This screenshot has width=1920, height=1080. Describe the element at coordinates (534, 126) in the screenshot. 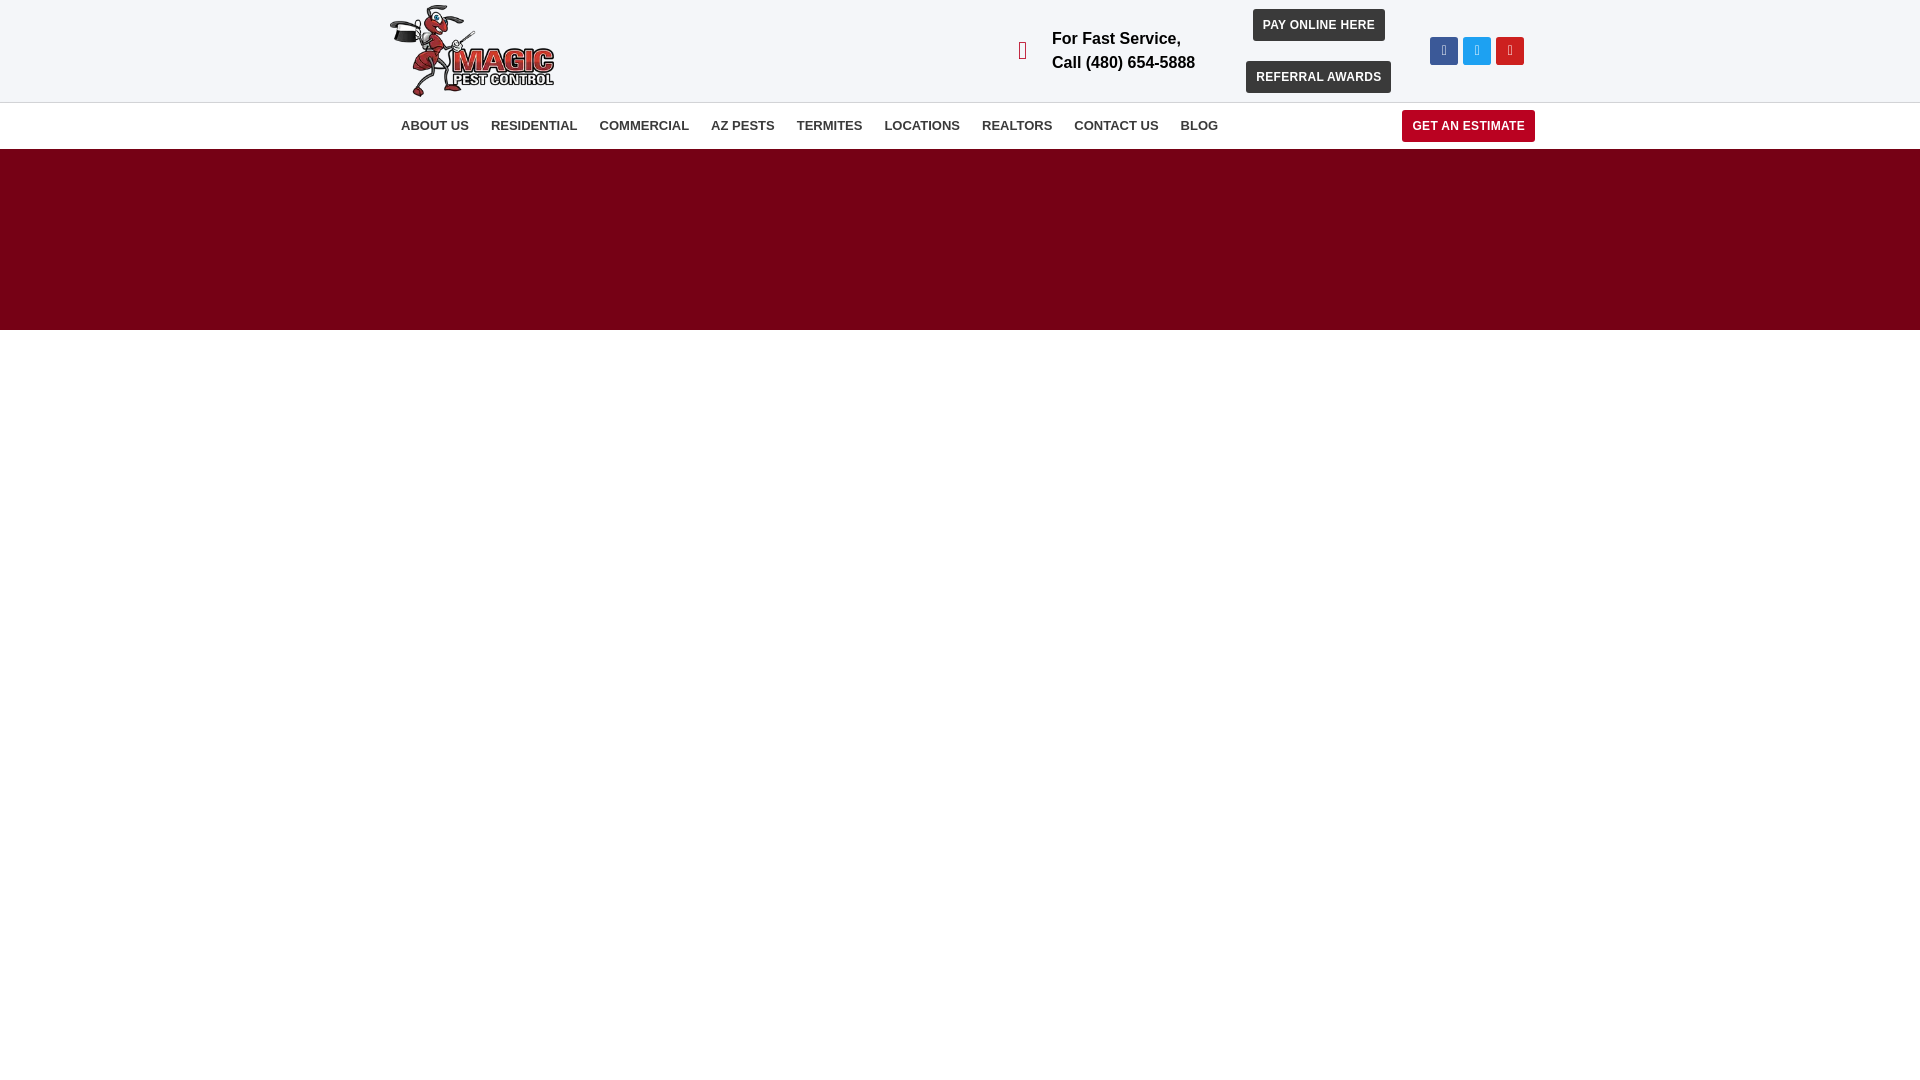

I see `RESIDENTIAL` at that location.